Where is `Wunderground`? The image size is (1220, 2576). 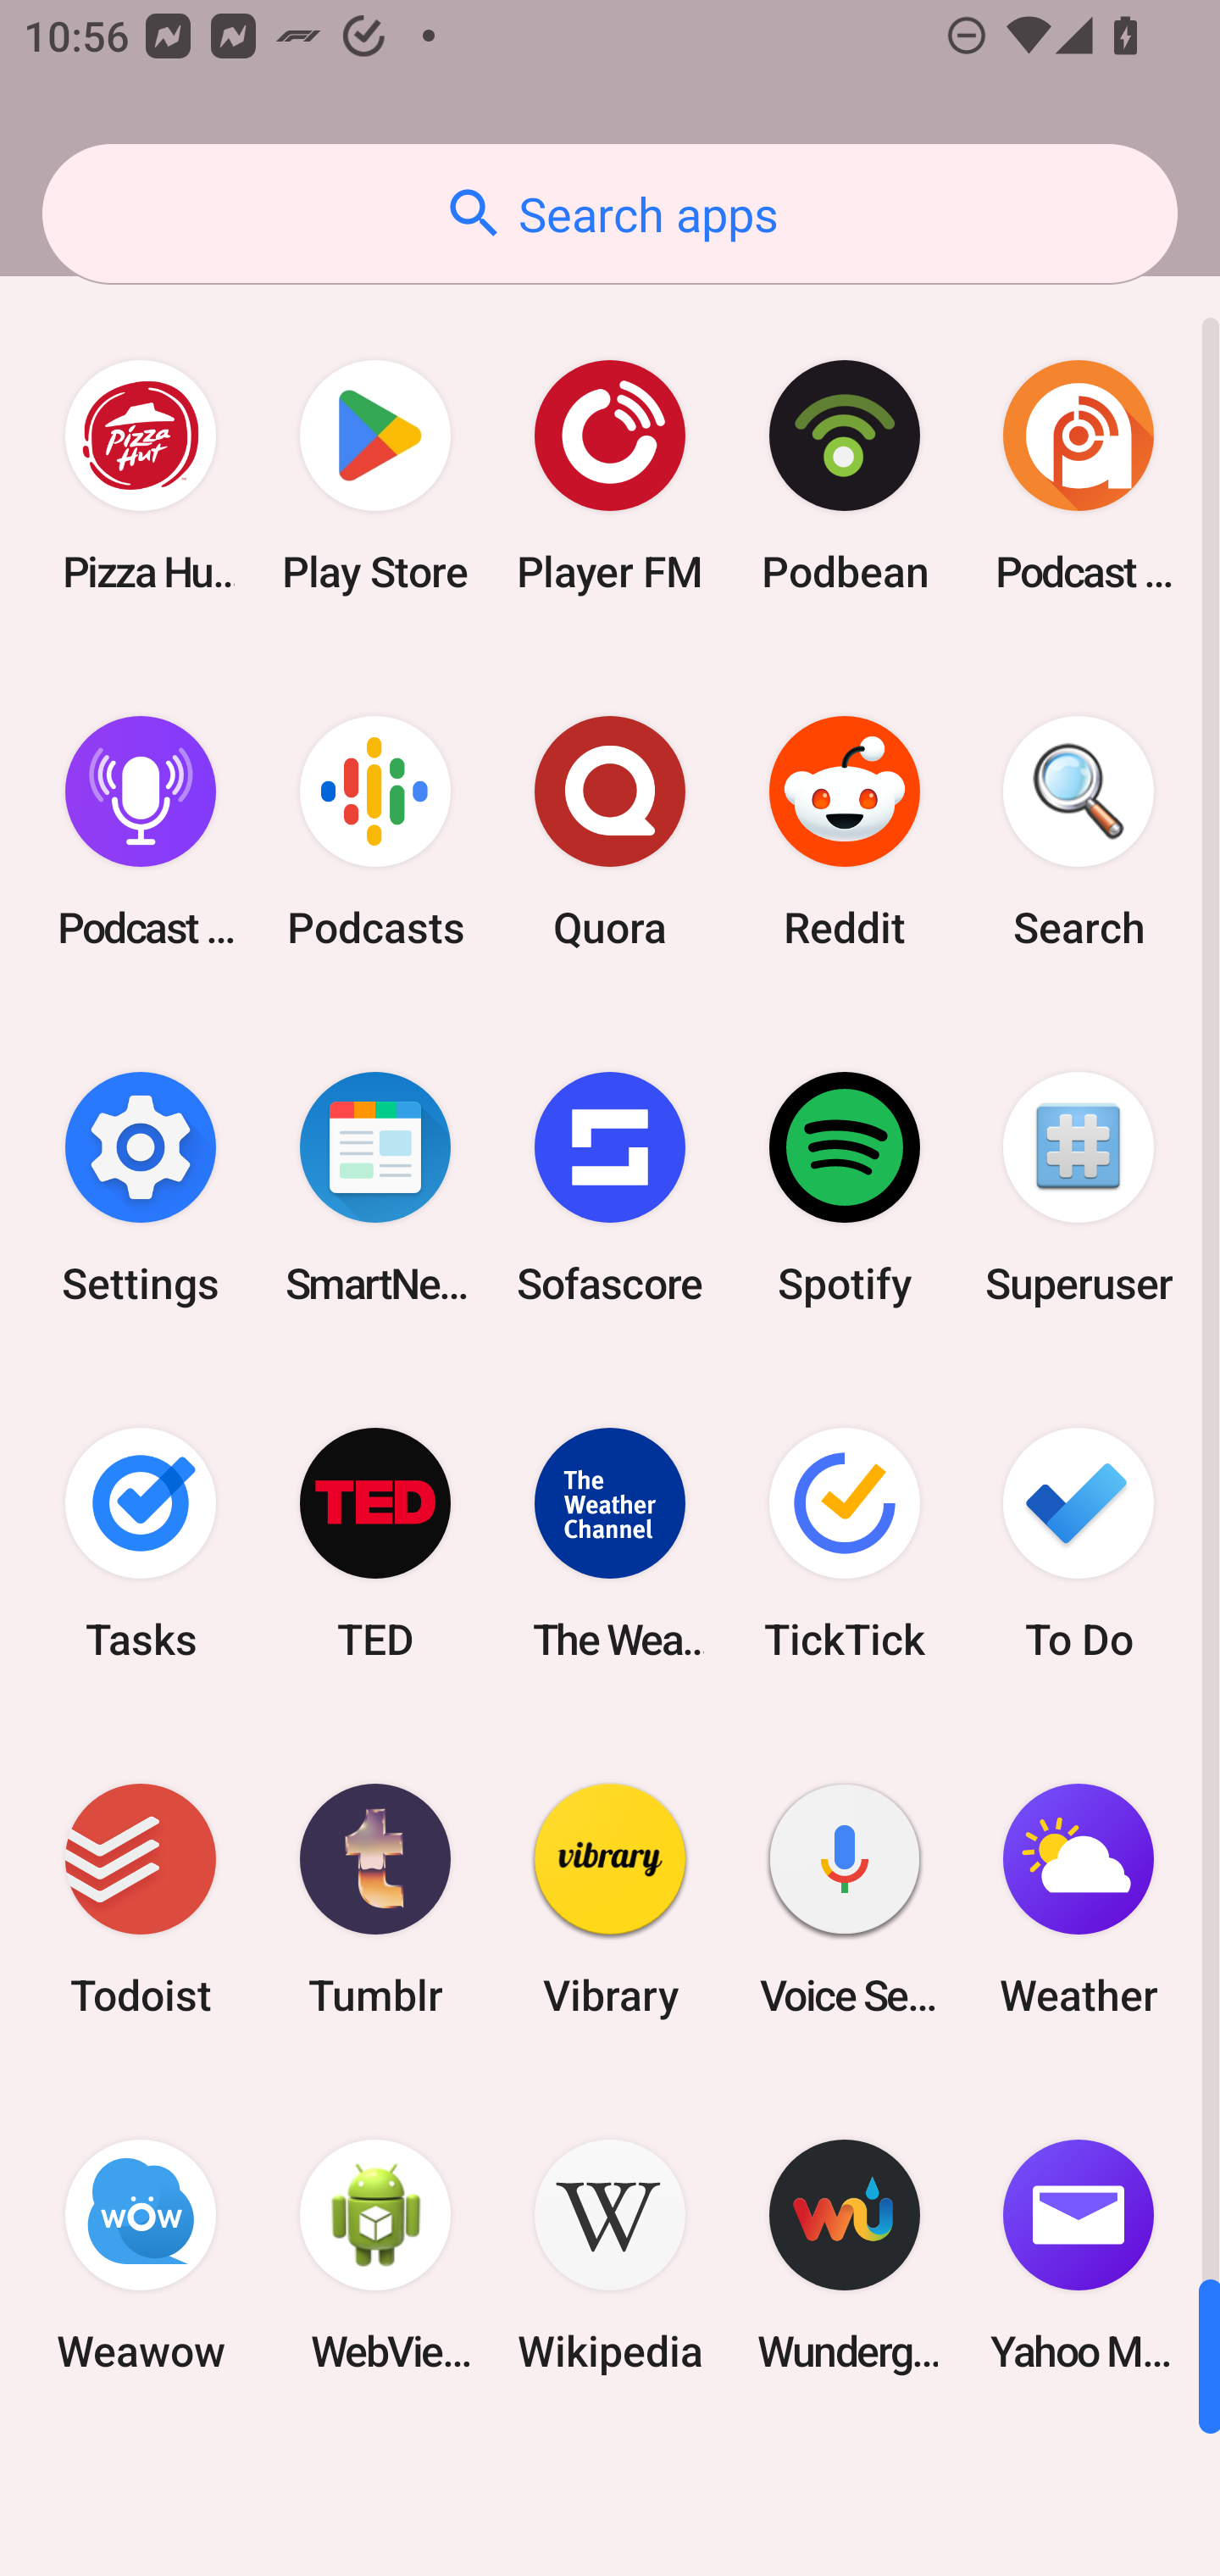
Wunderground is located at coordinates (844, 2256).